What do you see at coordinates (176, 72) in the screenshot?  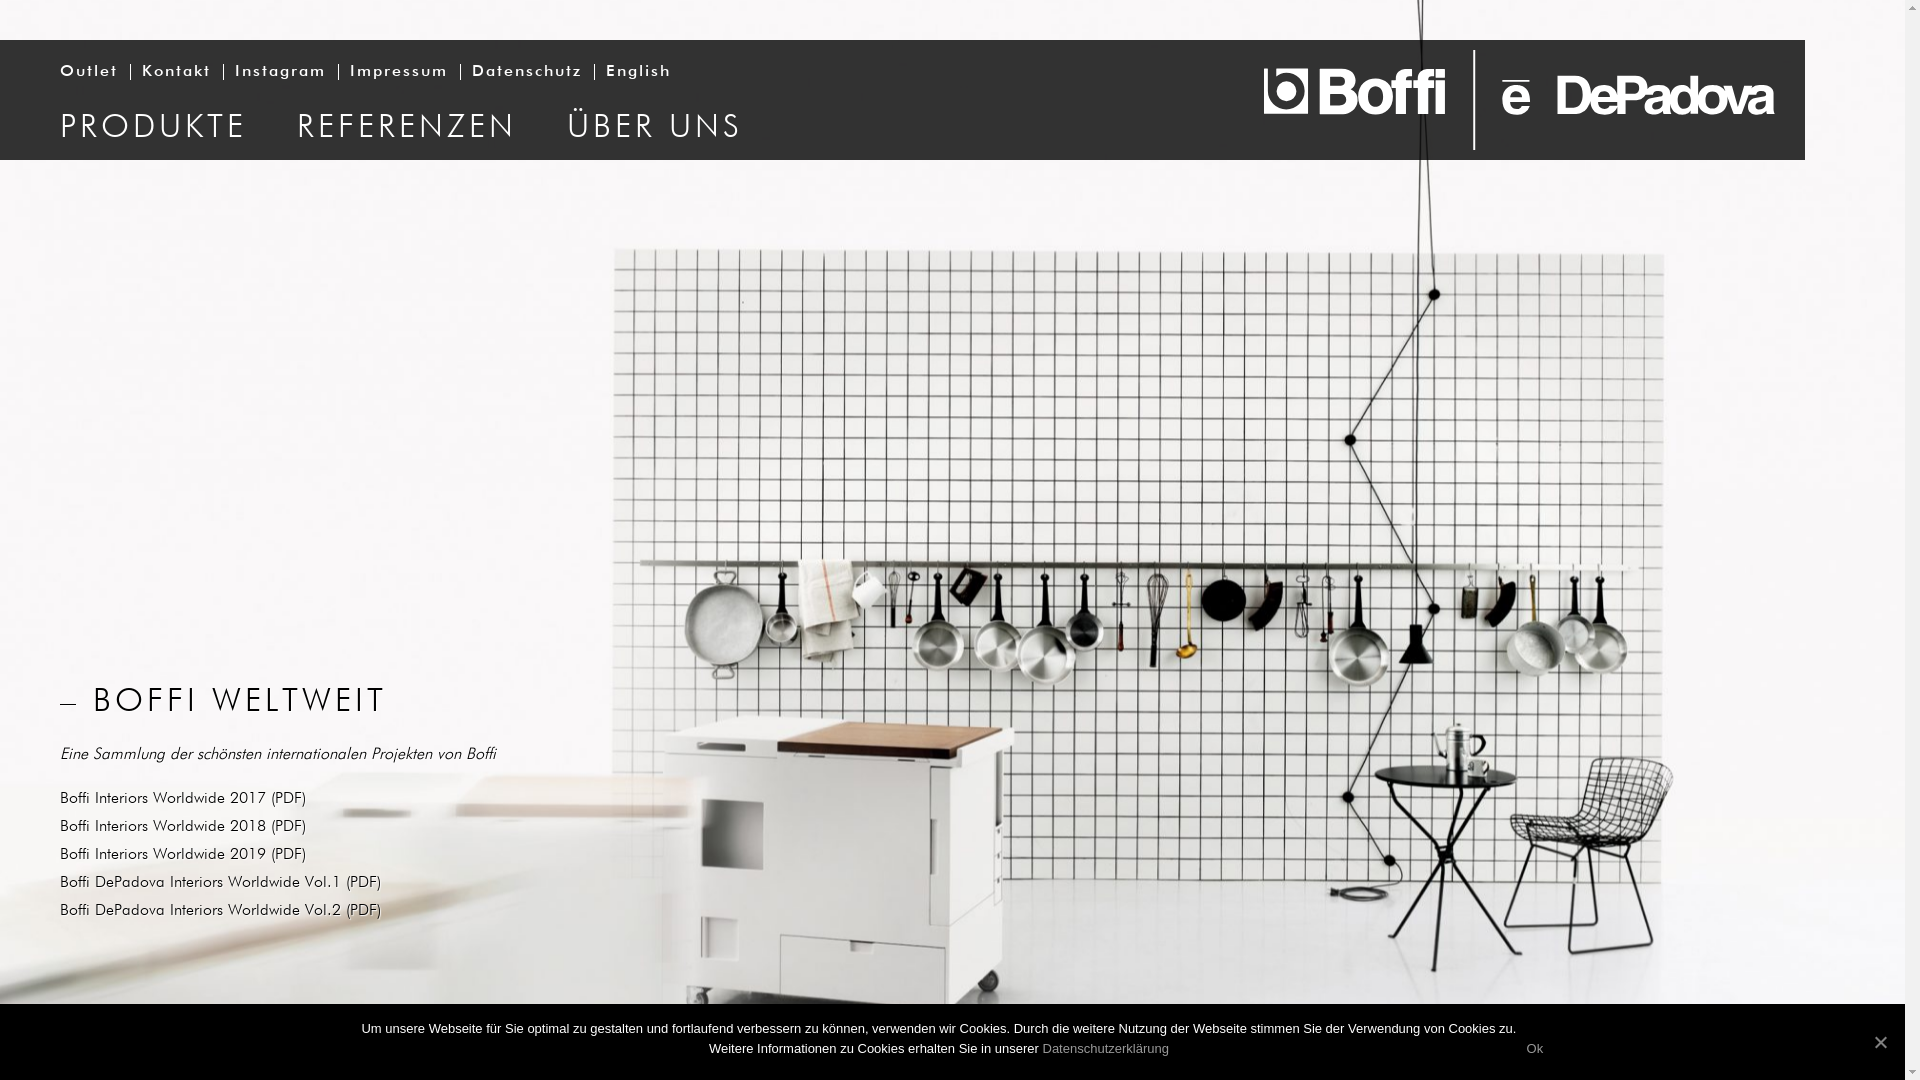 I see `Kontakt` at bounding box center [176, 72].